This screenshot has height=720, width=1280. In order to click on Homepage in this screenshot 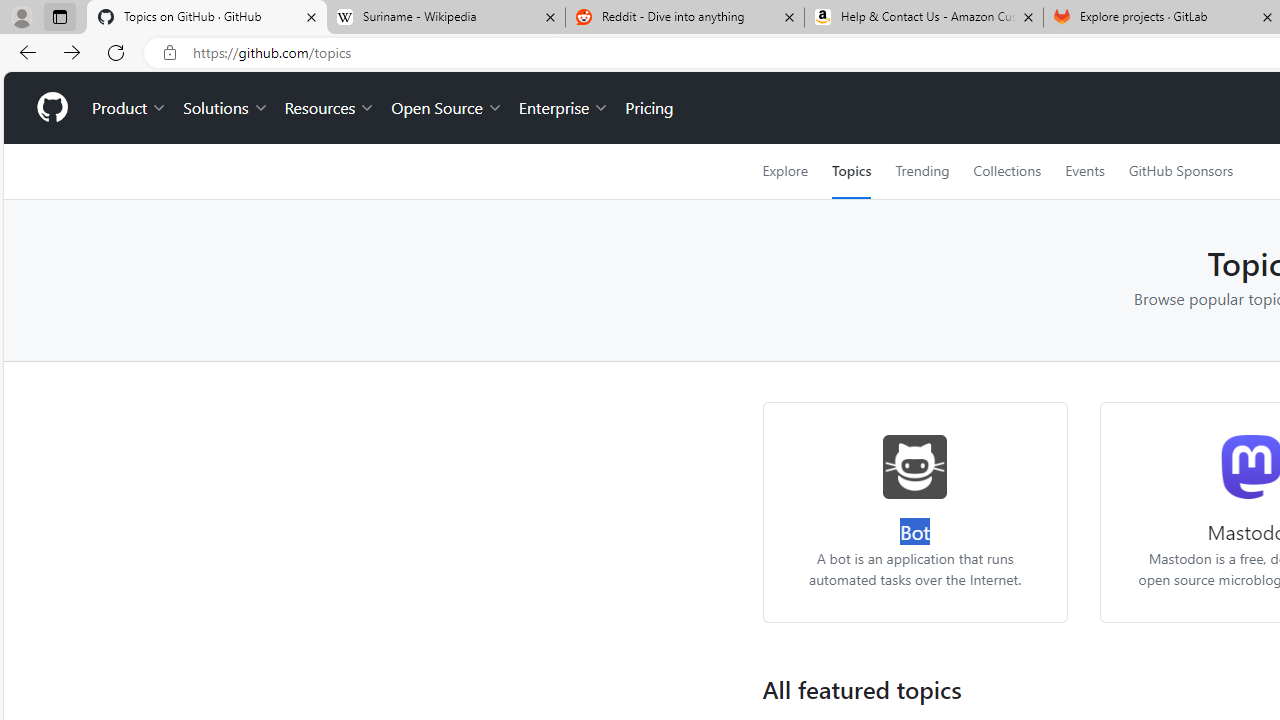, I will do `click(51, 108)`.